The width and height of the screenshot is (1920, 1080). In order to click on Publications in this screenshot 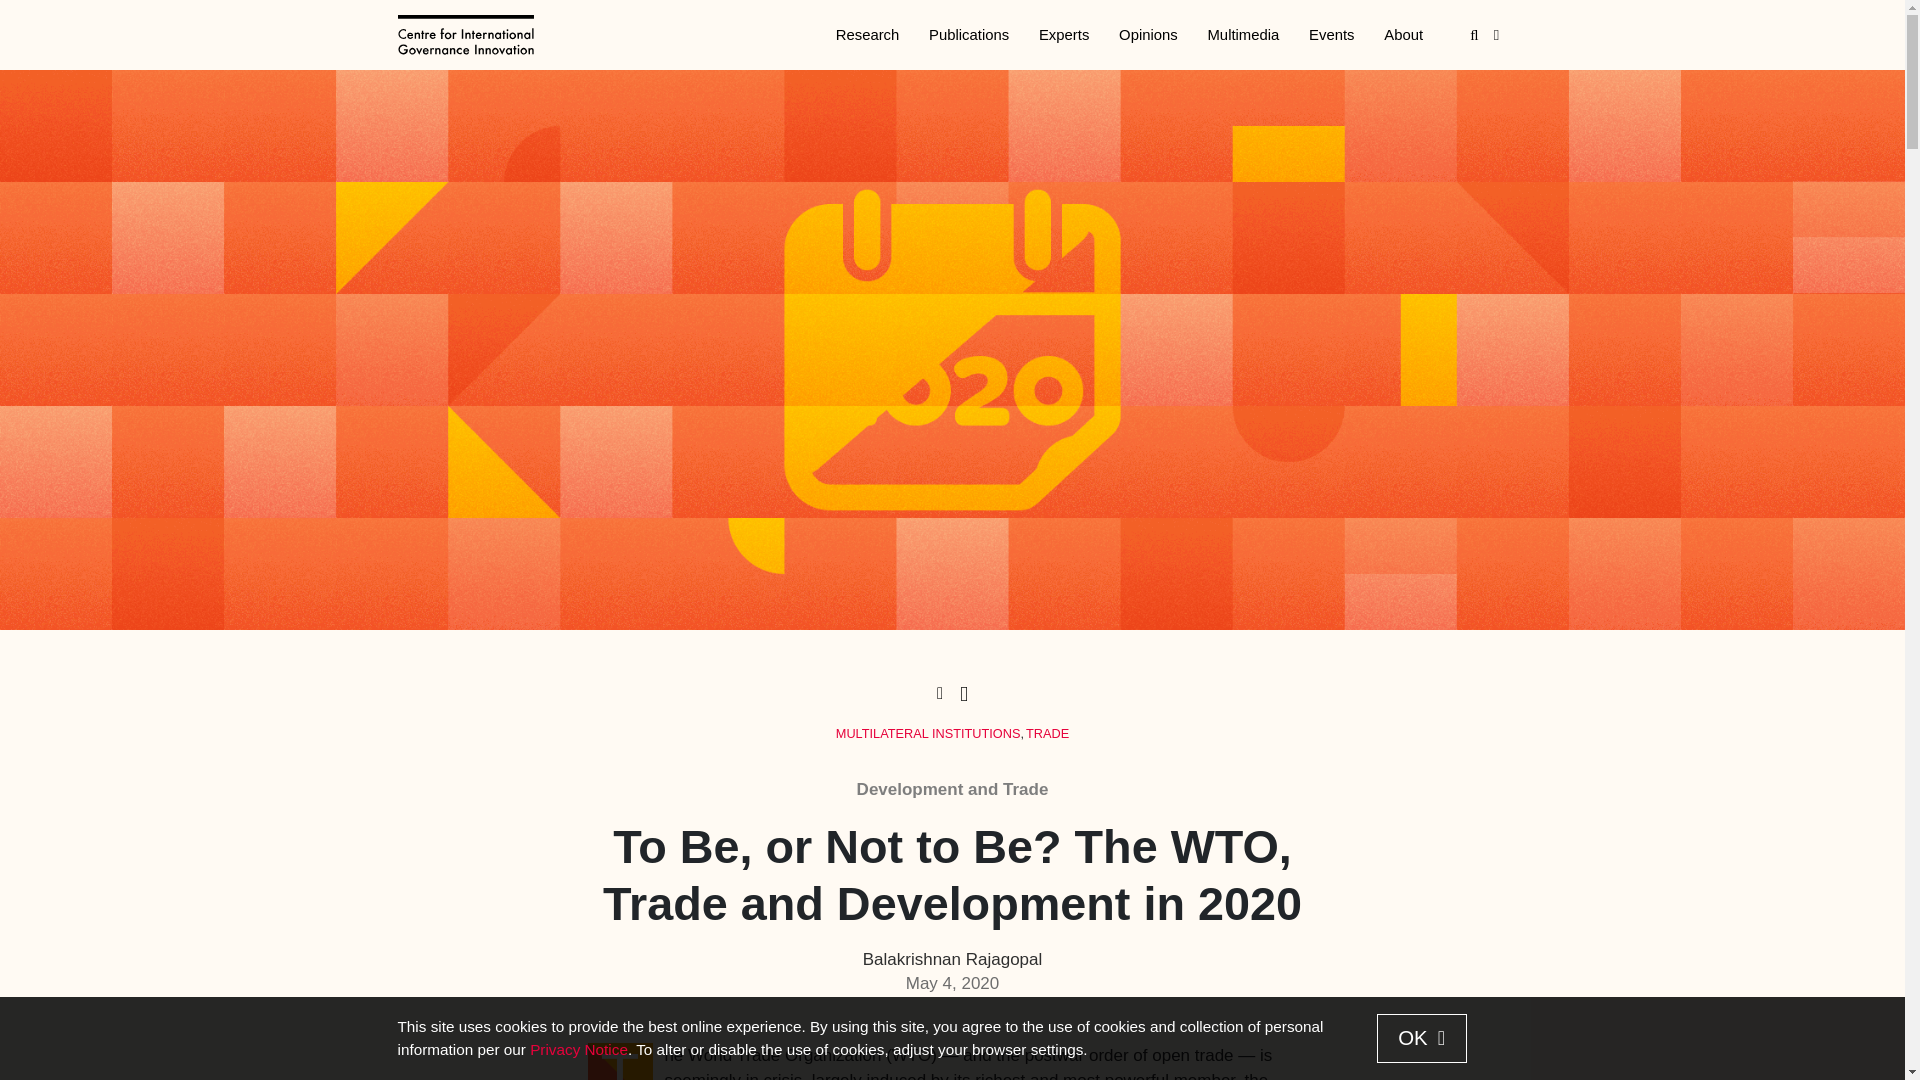, I will do `click(968, 36)`.